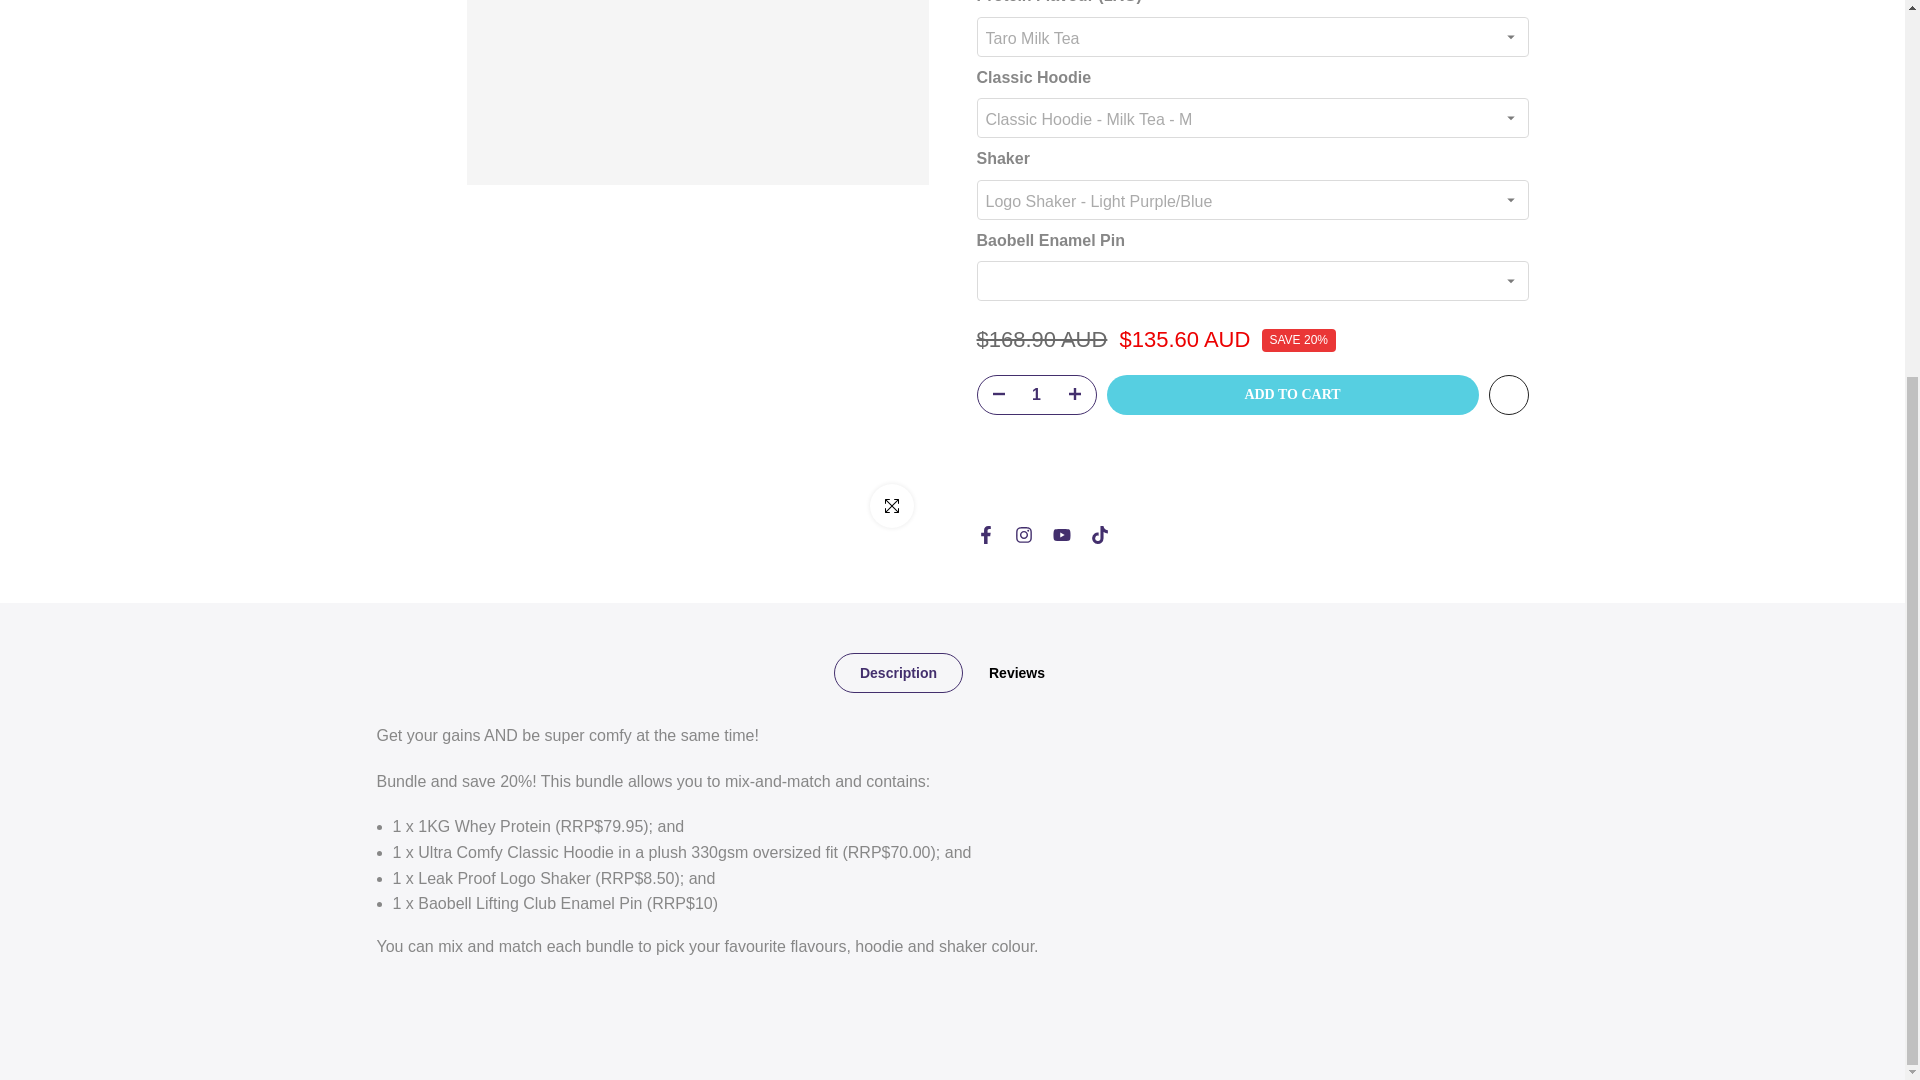 This screenshot has height=1080, width=1920. What do you see at coordinates (1098, 318) in the screenshot?
I see `Follow on Tiktok` at bounding box center [1098, 318].